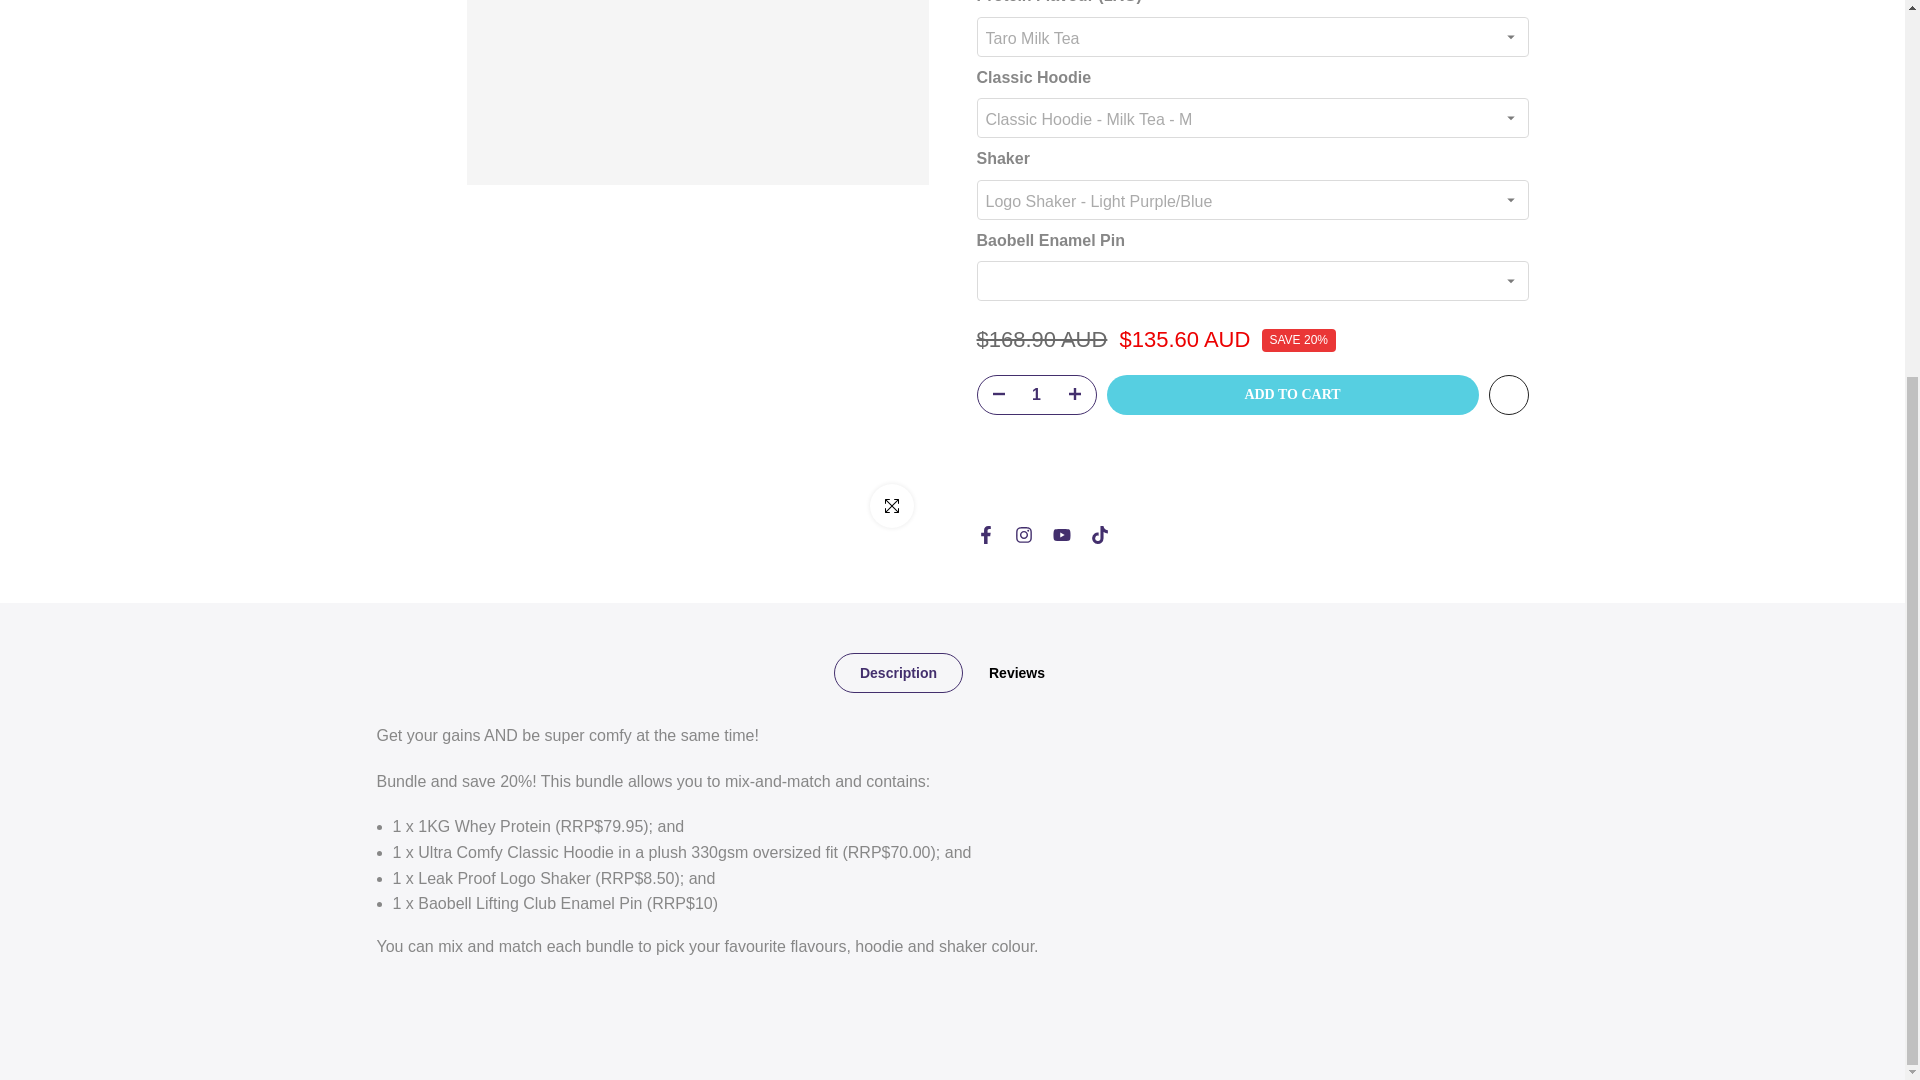 This screenshot has height=1080, width=1920. What do you see at coordinates (1098, 318) in the screenshot?
I see `Follow on Tiktok` at bounding box center [1098, 318].